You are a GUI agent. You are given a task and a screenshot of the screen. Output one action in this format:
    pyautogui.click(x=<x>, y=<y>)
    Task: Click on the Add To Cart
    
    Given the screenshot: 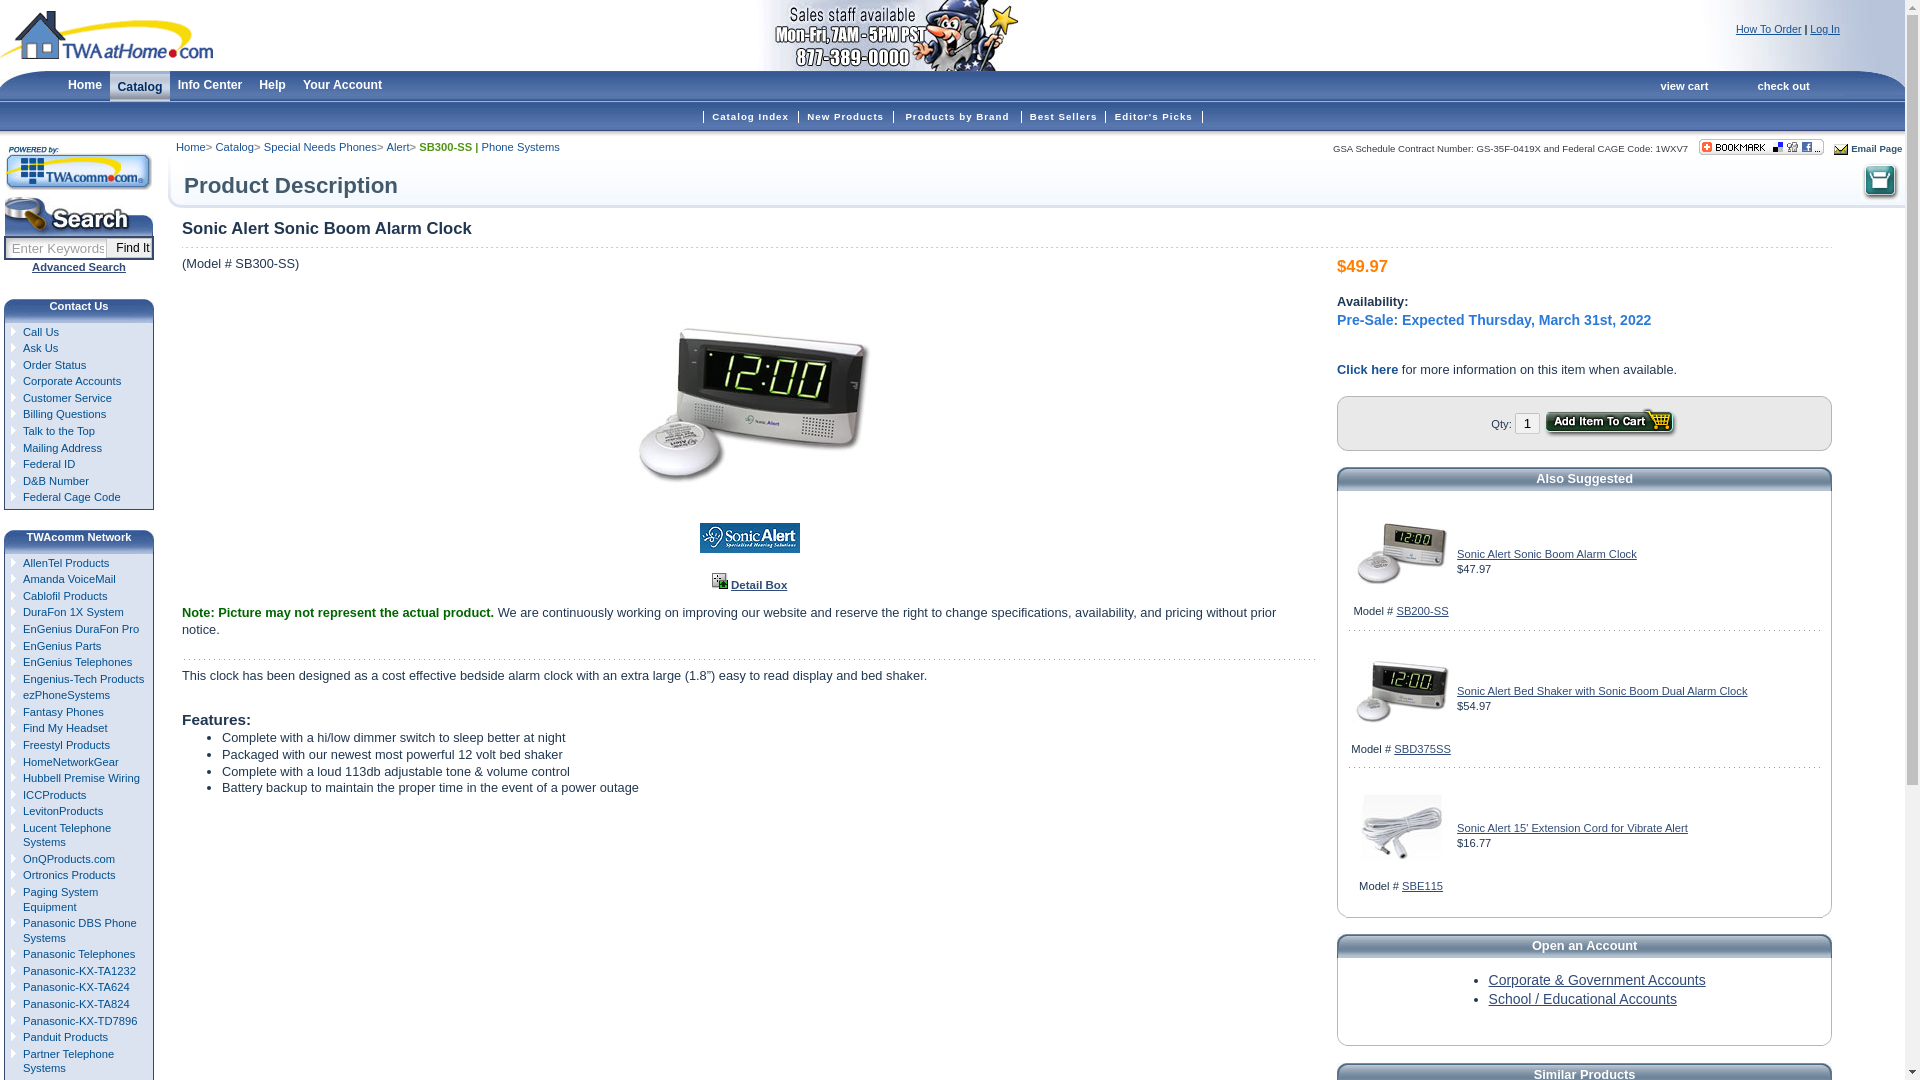 What is the action you would take?
    pyautogui.click(x=1610, y=423)
    